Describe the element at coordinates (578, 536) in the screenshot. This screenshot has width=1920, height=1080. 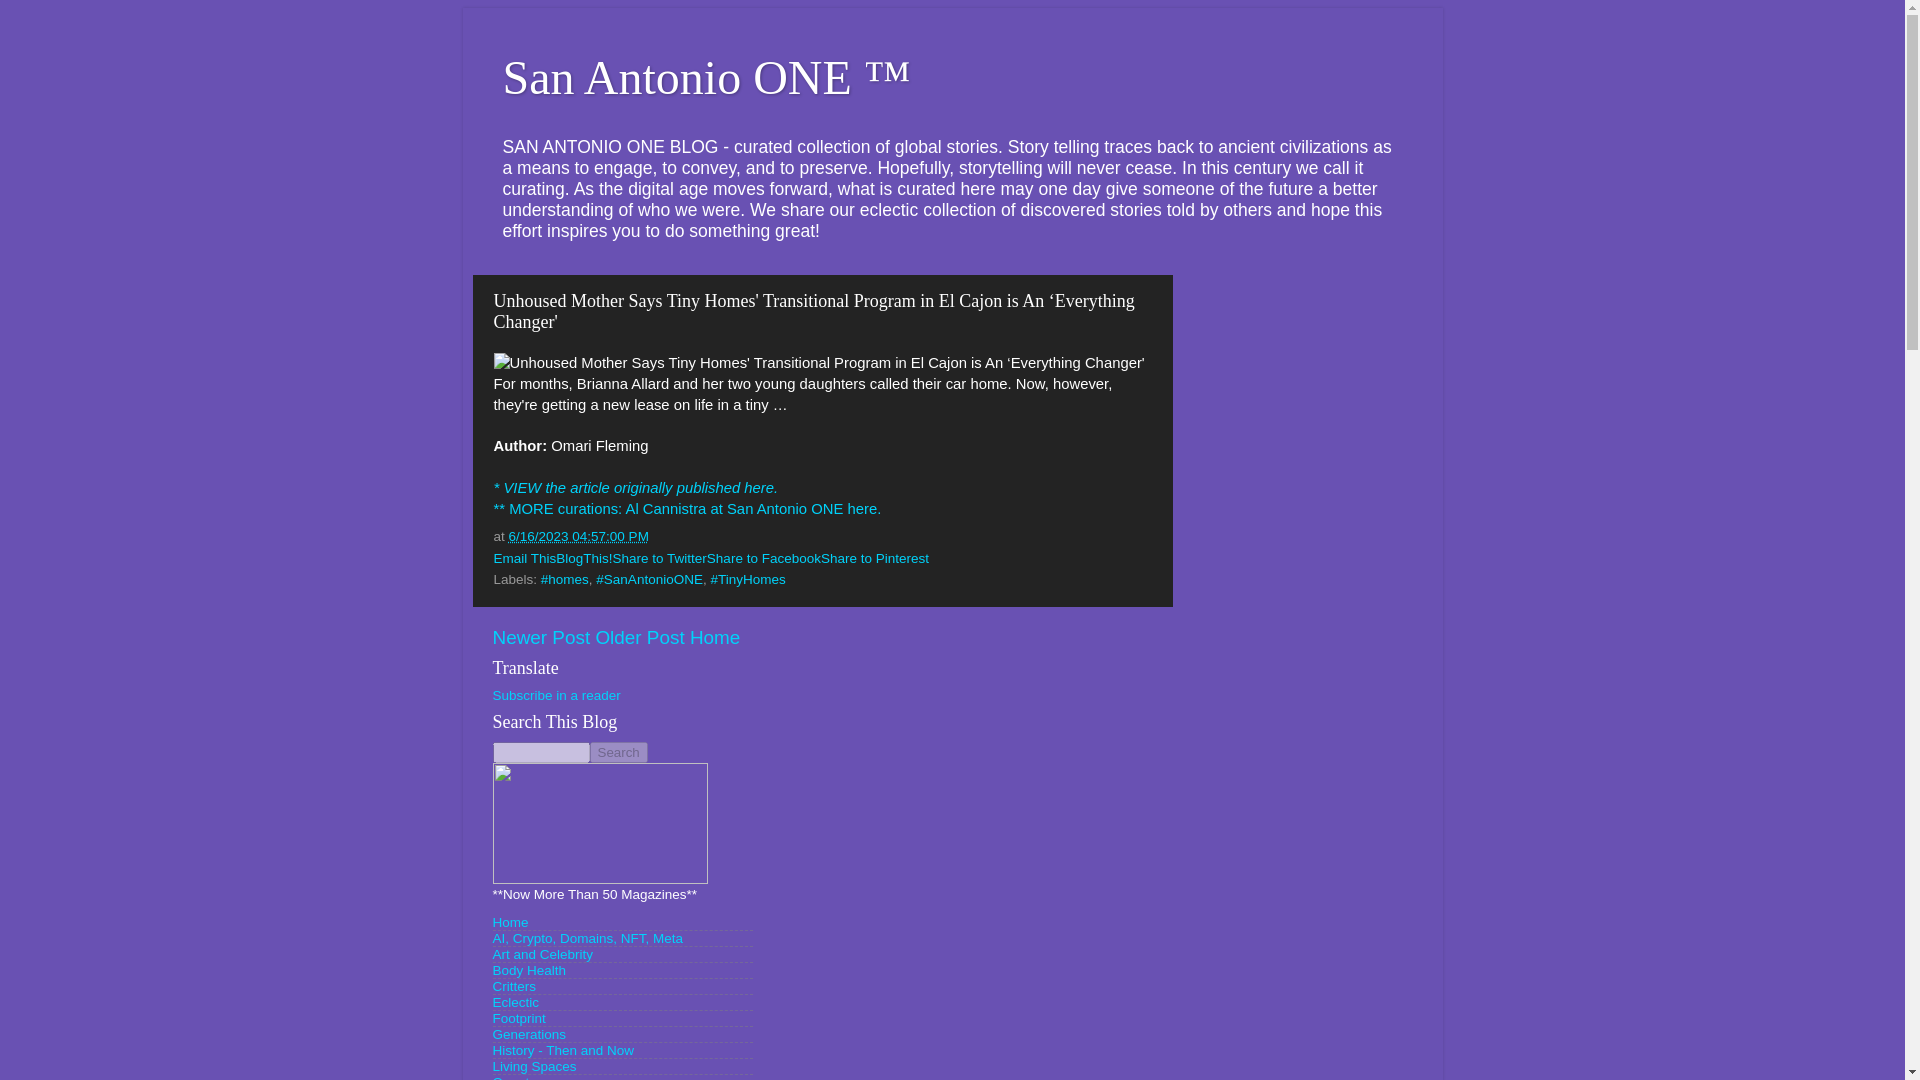
I see `permanent link` at that location.